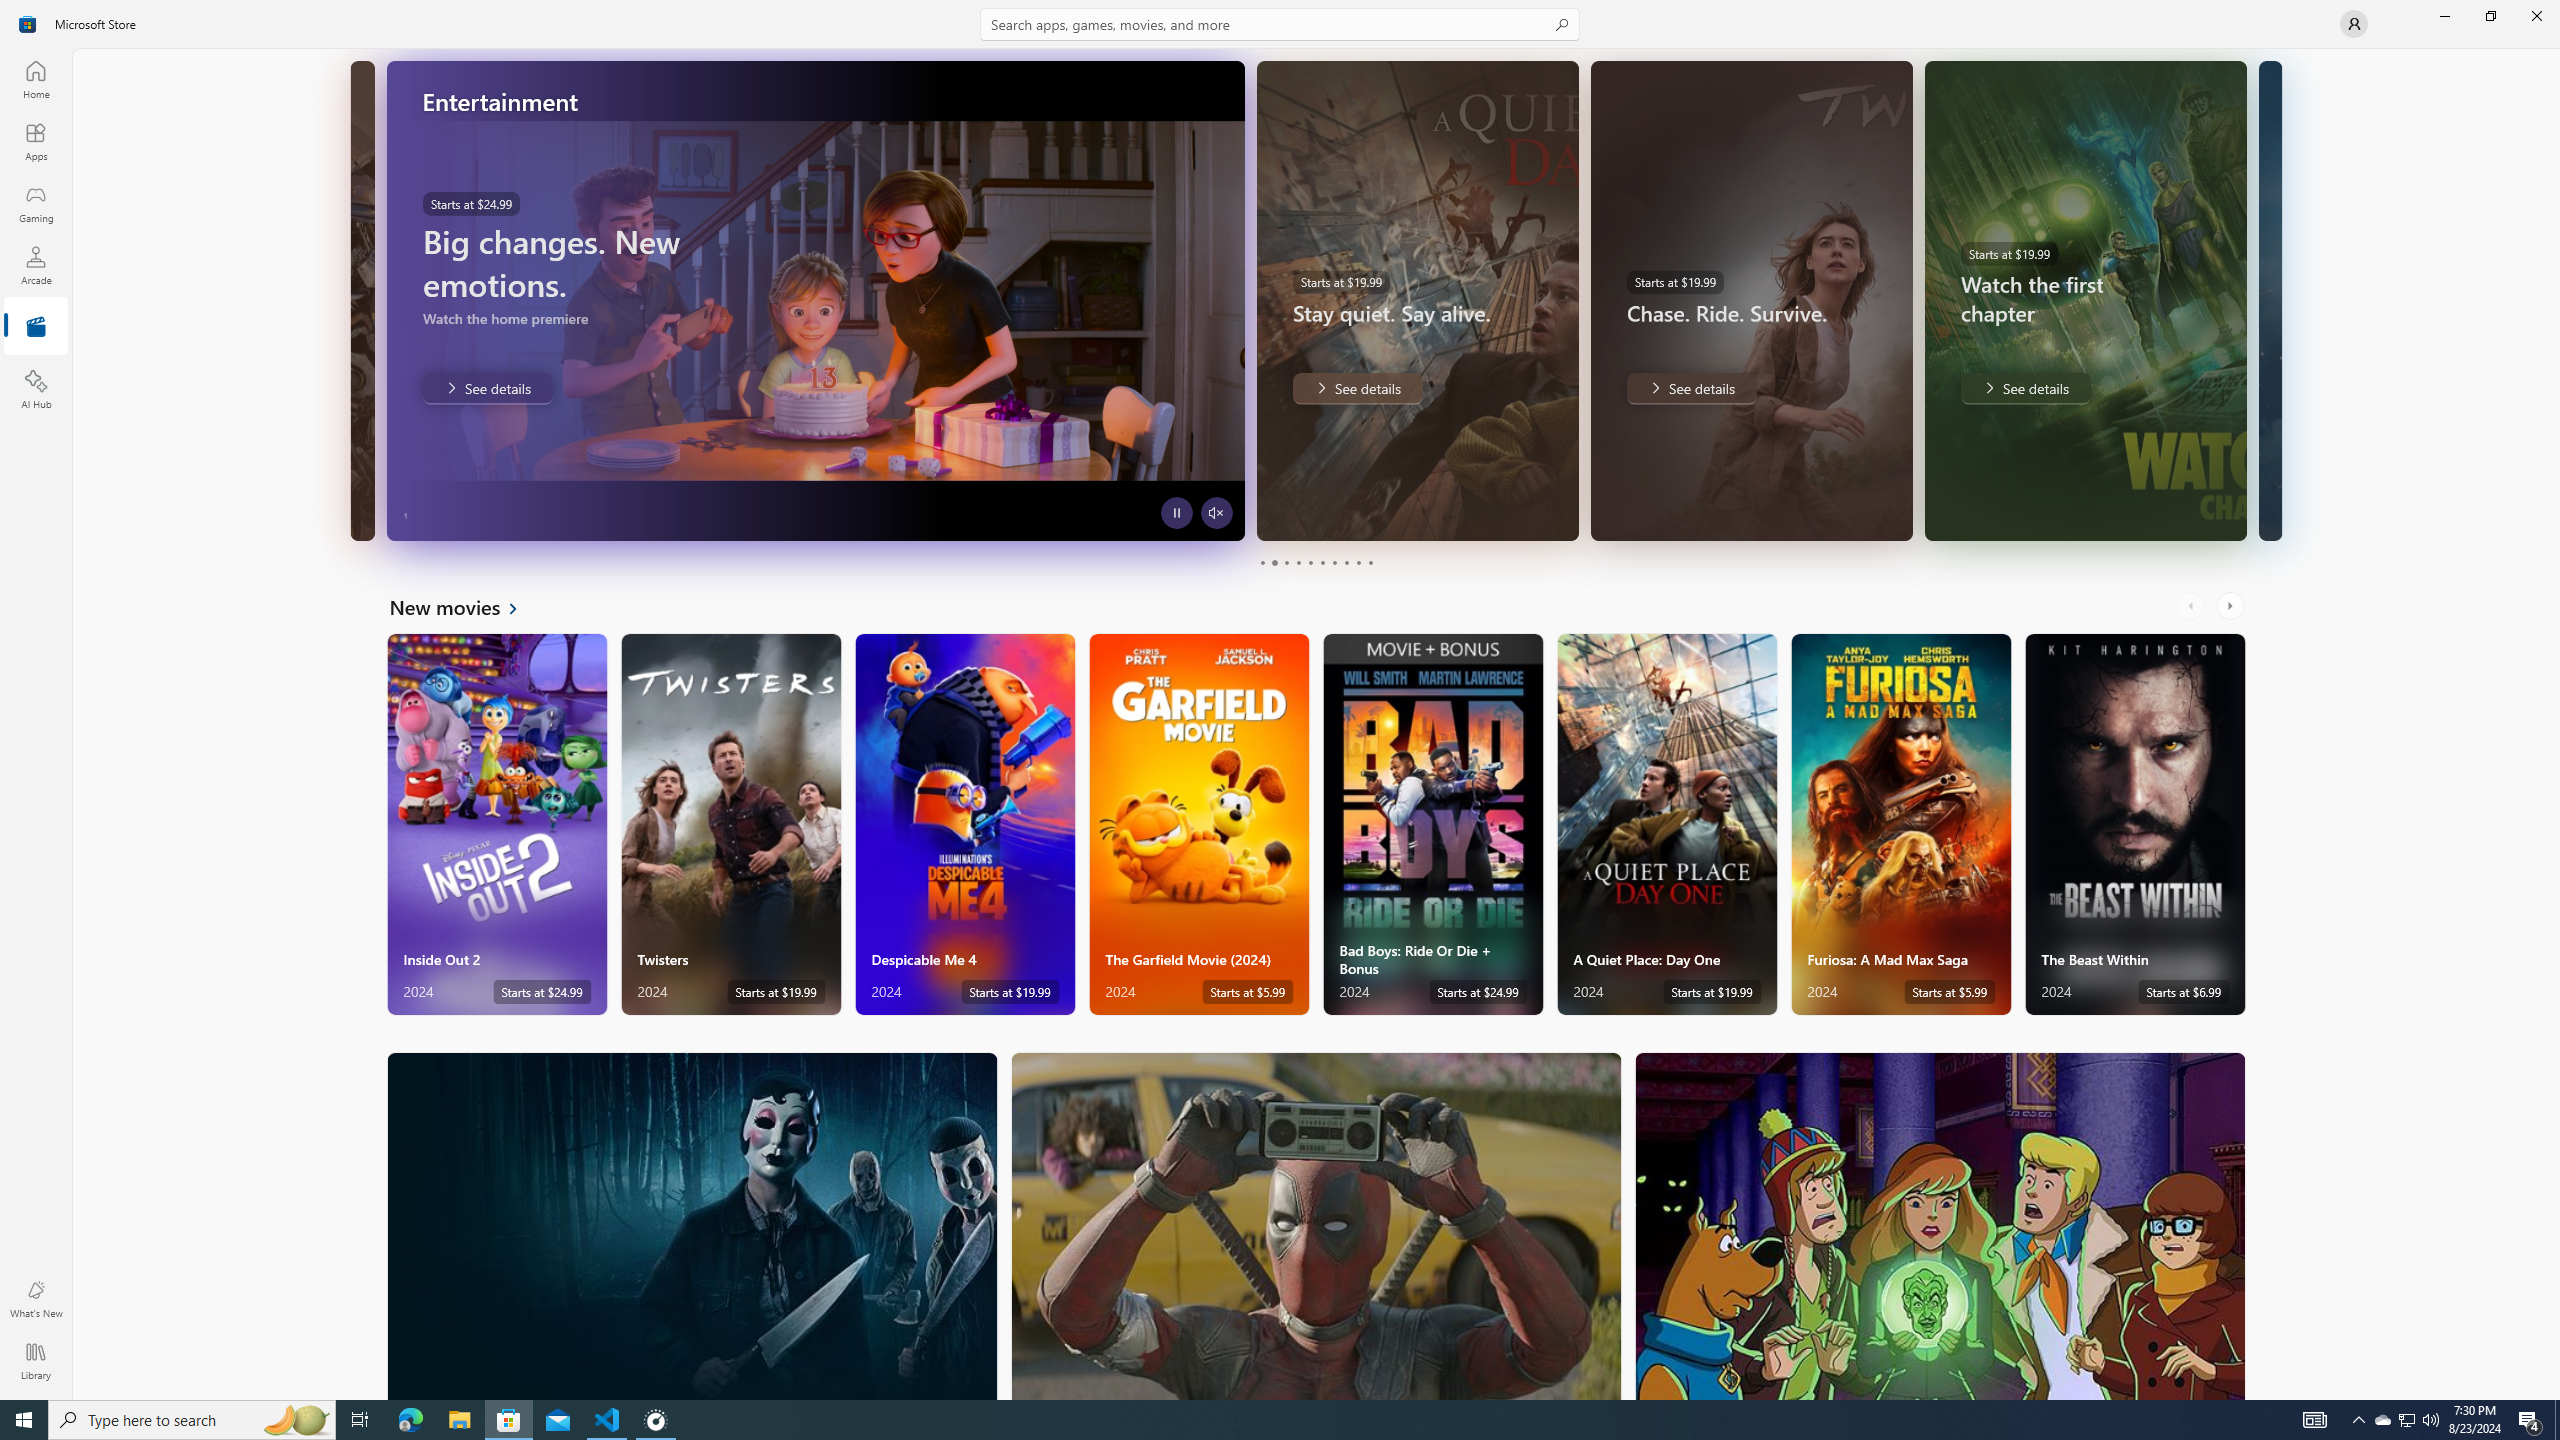 This screenshot has height=1440, width=2560. What do you see at coordinates (1316, 562) in the screenshot?
I see `Pager` at bounding box center [1316, 562].